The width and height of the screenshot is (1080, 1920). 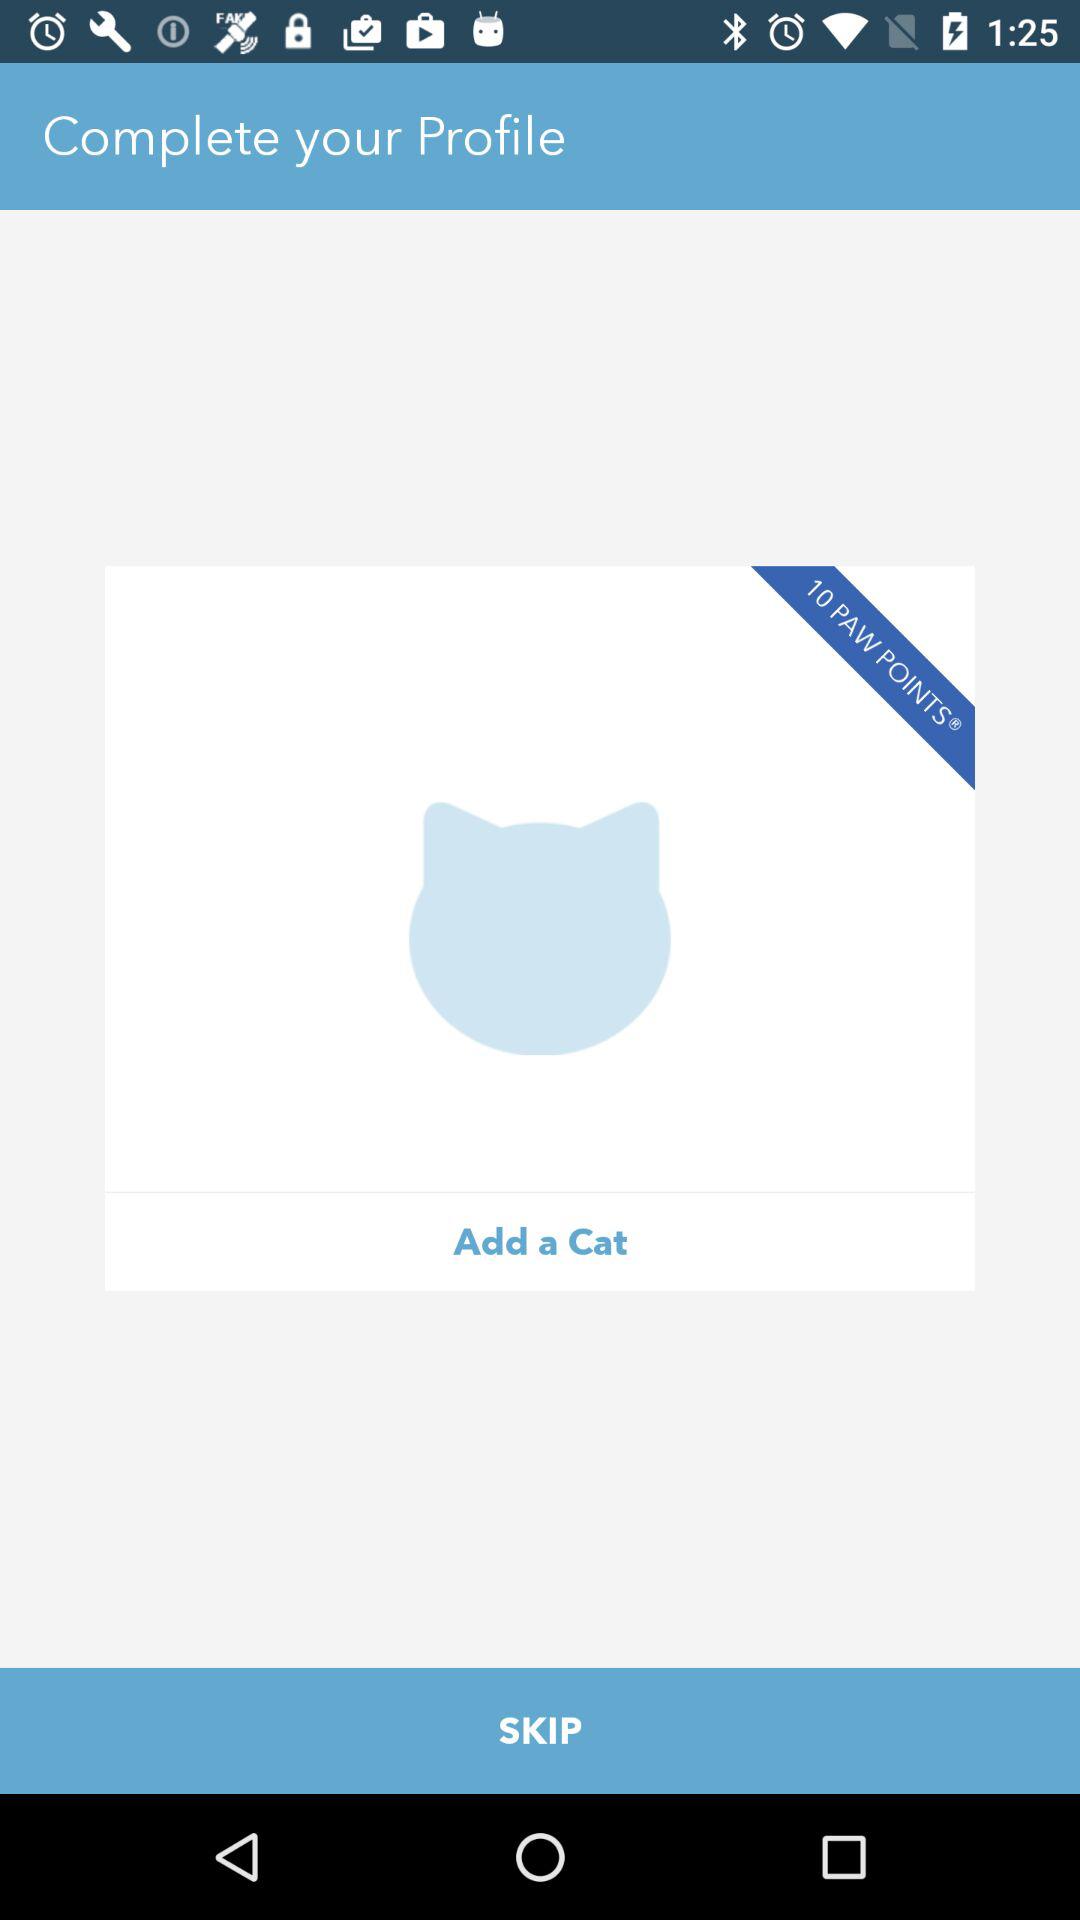 I want to click on turn on the item below the add a cat, so click(x=540, y=1730).